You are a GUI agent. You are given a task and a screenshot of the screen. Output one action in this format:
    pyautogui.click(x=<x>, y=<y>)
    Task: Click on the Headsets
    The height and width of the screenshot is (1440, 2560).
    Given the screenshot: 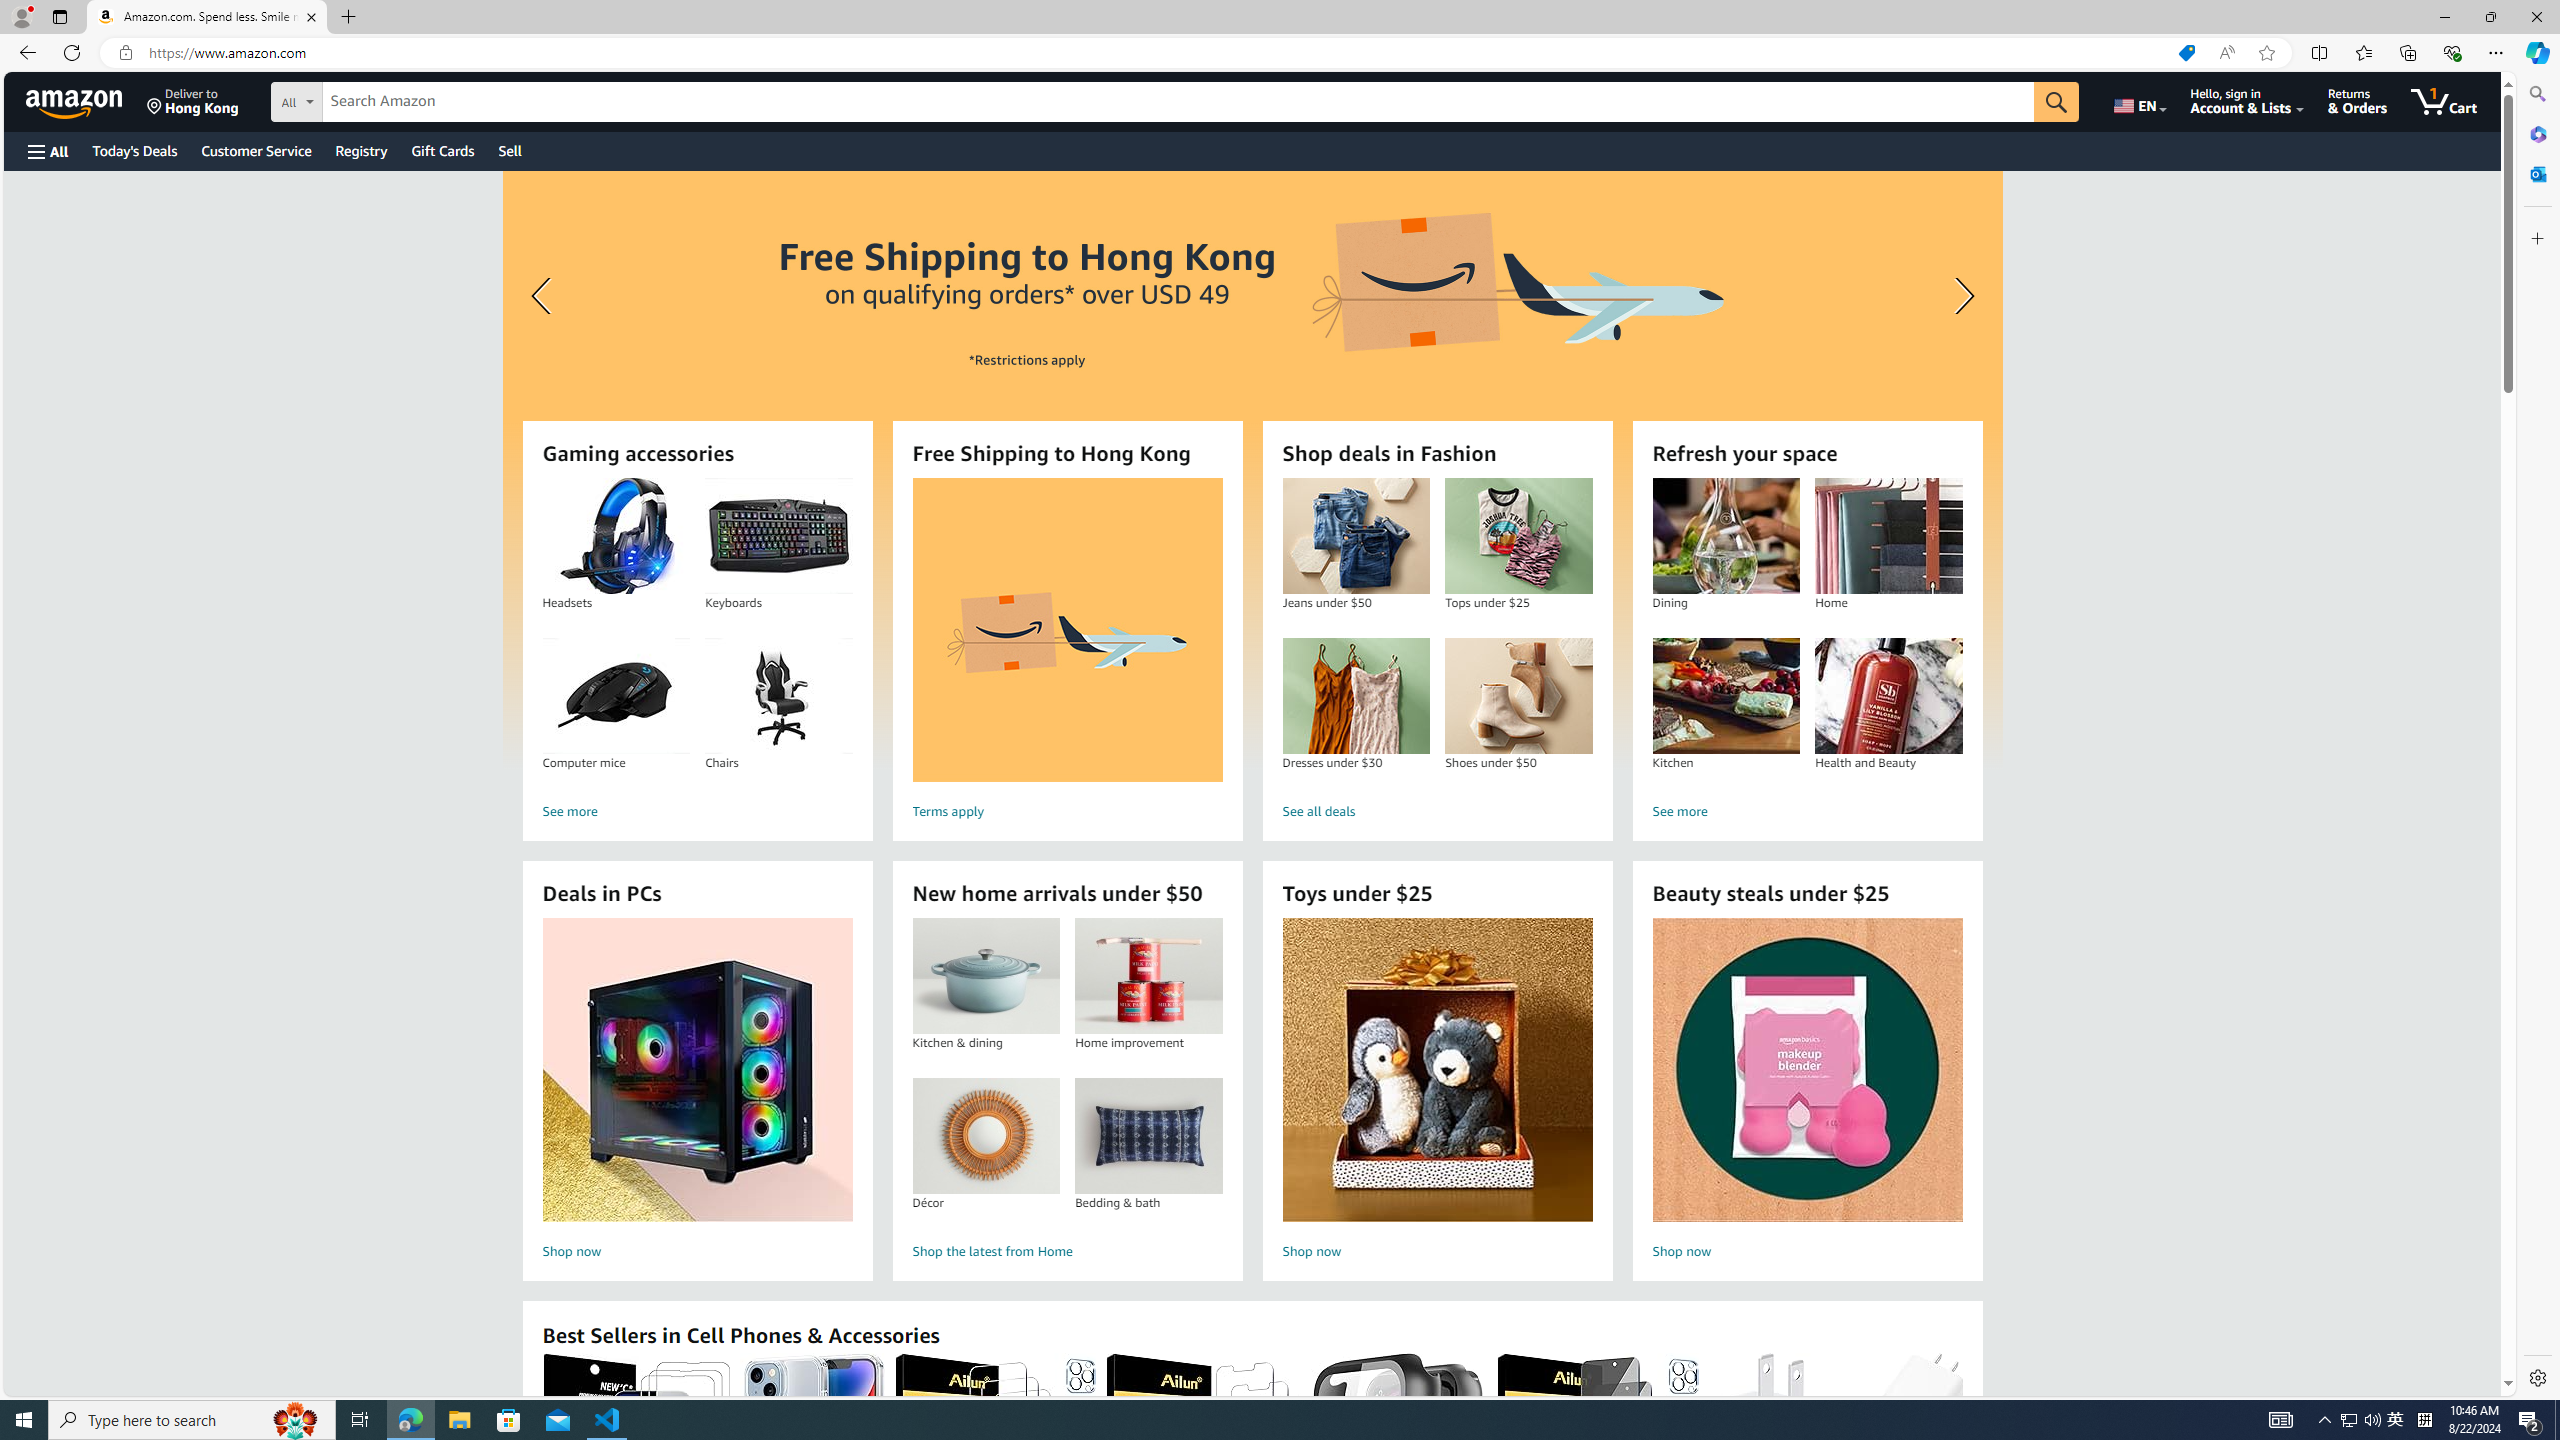 What is the action you would take?
    pyautogui.click(x=616, y=536)
    